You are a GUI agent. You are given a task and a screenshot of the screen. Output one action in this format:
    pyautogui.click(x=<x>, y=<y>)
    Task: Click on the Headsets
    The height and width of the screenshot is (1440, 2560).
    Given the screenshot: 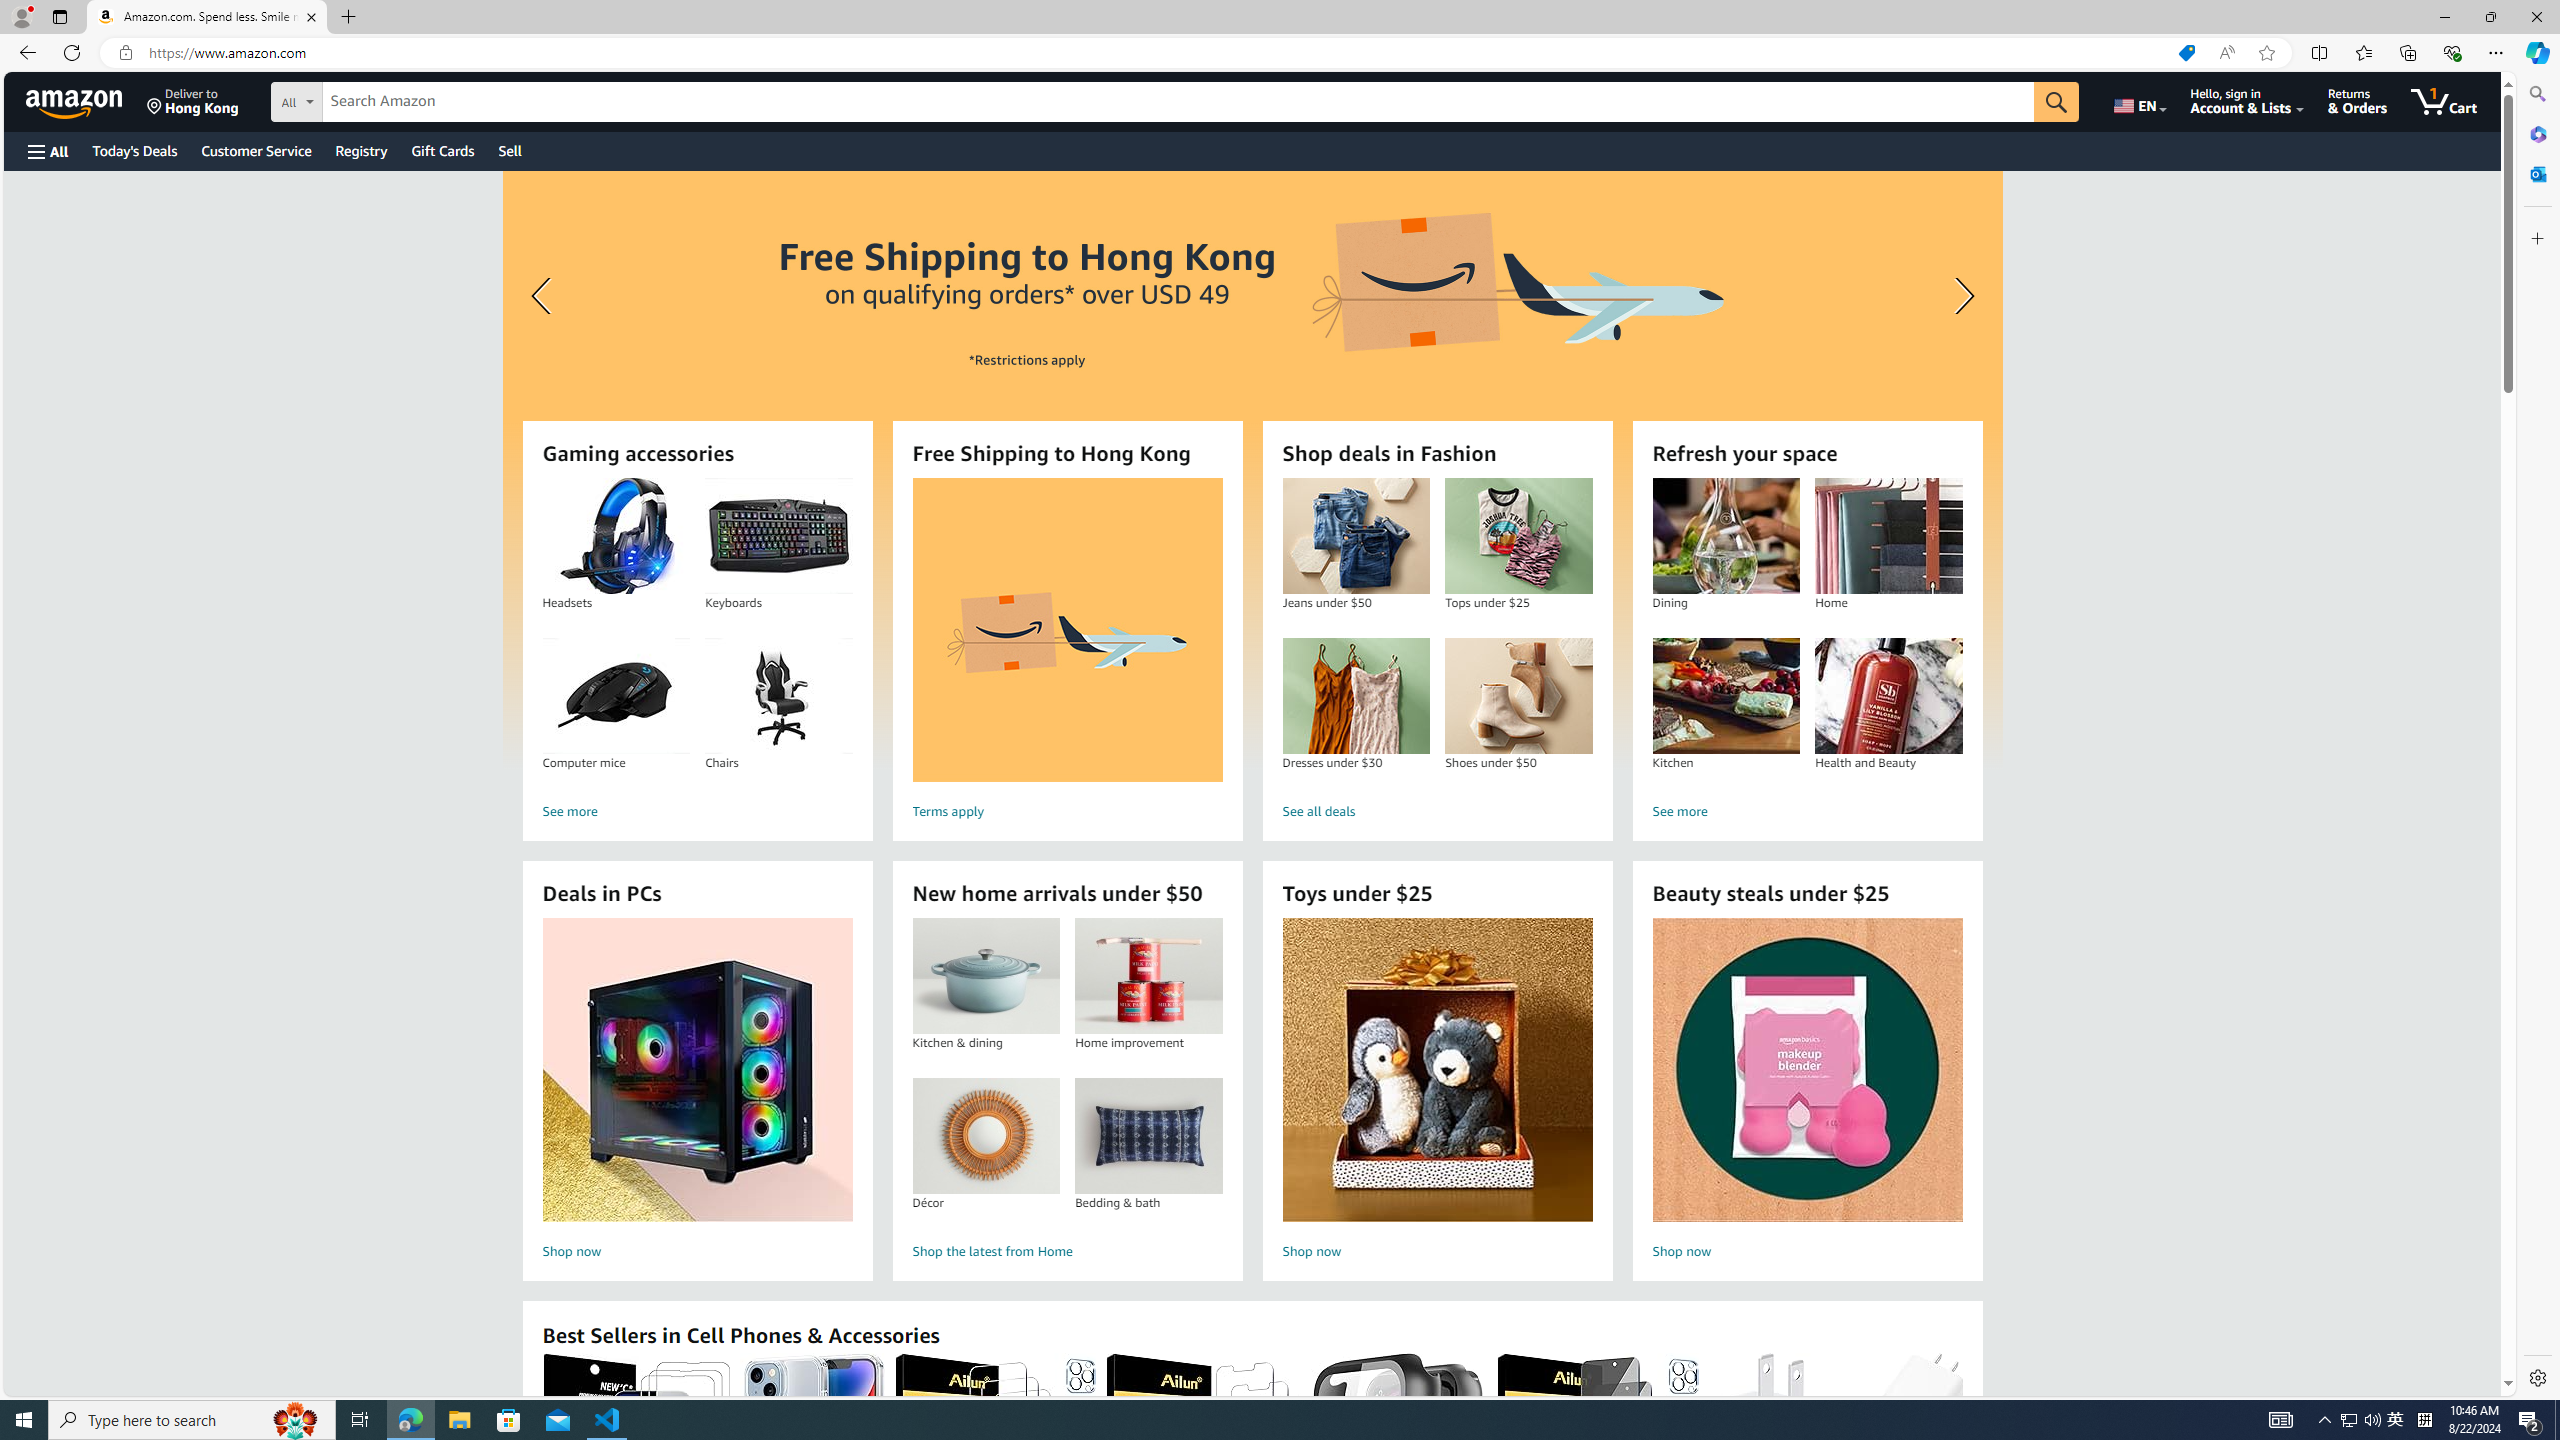 What is the action you would take?
    pyautogui.click(x=616, y=536)
    